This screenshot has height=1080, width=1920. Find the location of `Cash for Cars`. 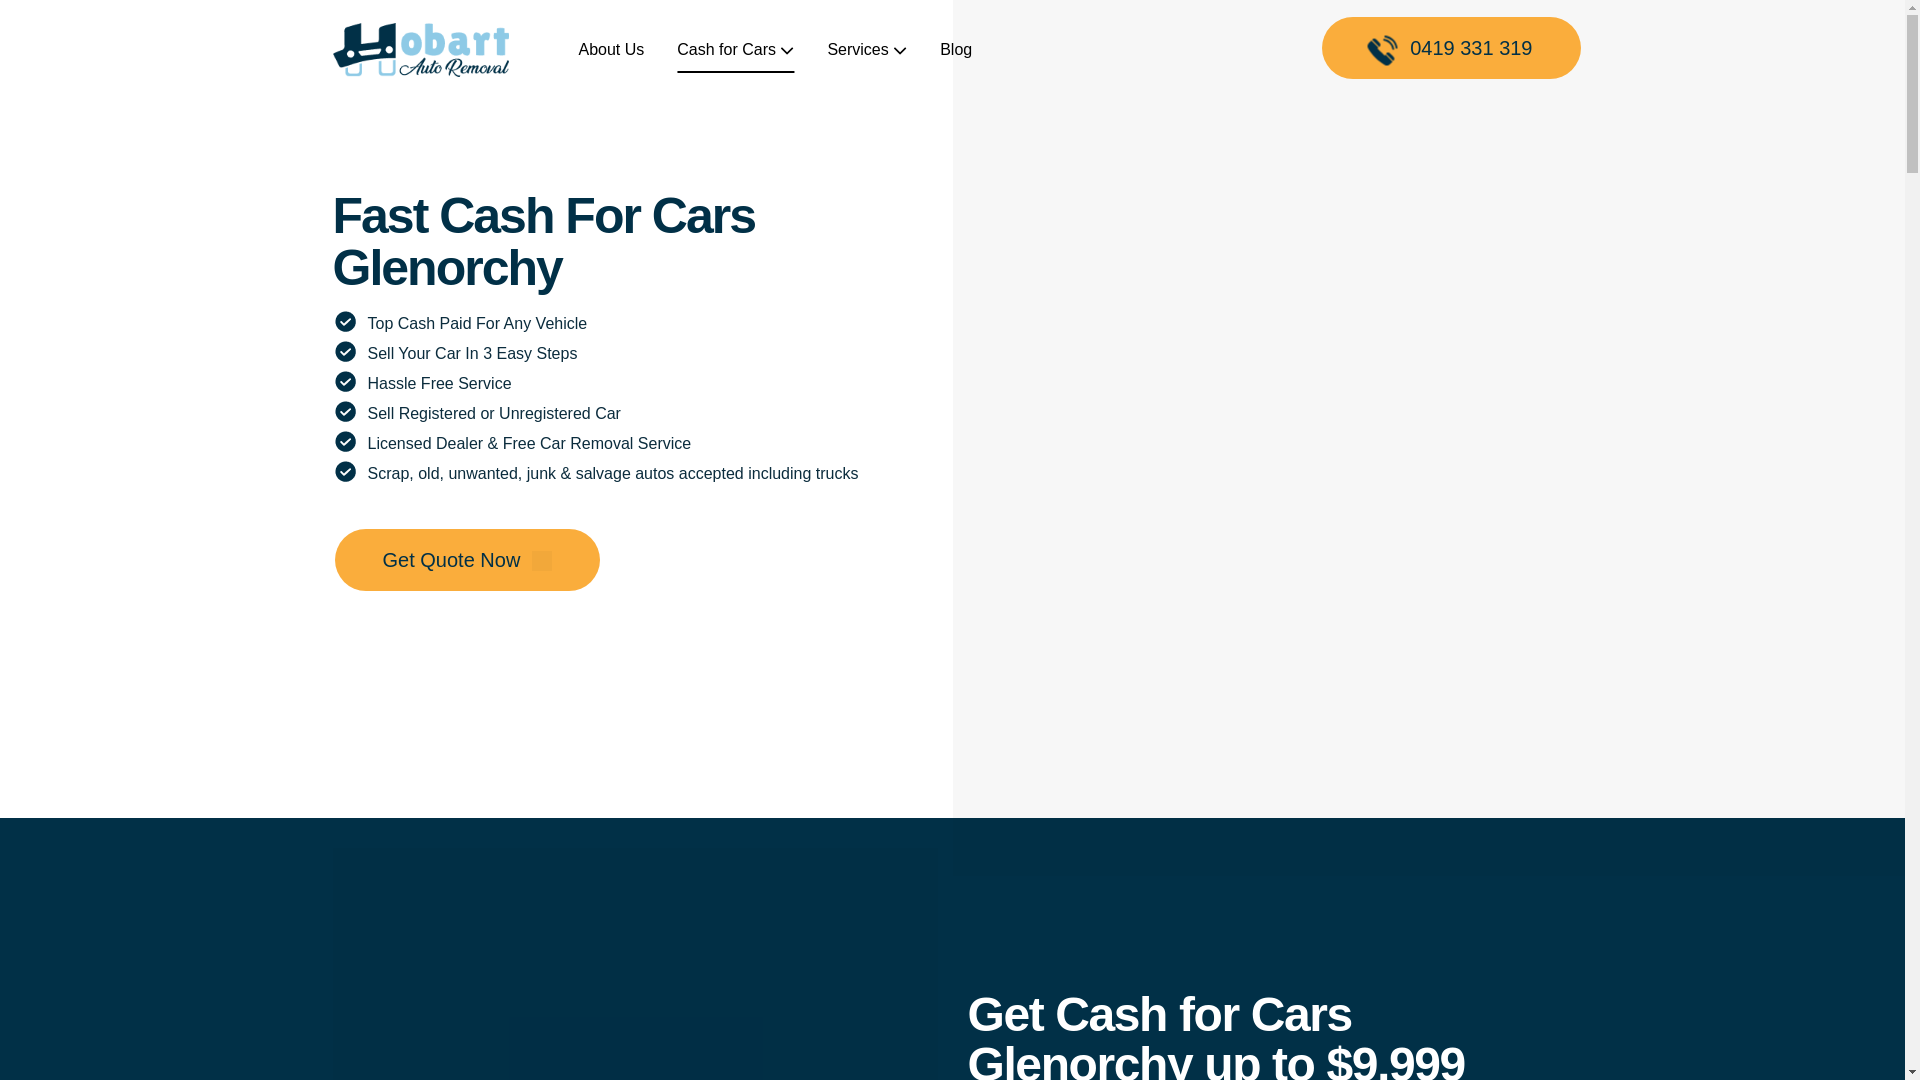

Cash for Cars is located at coordinates (736, 50).